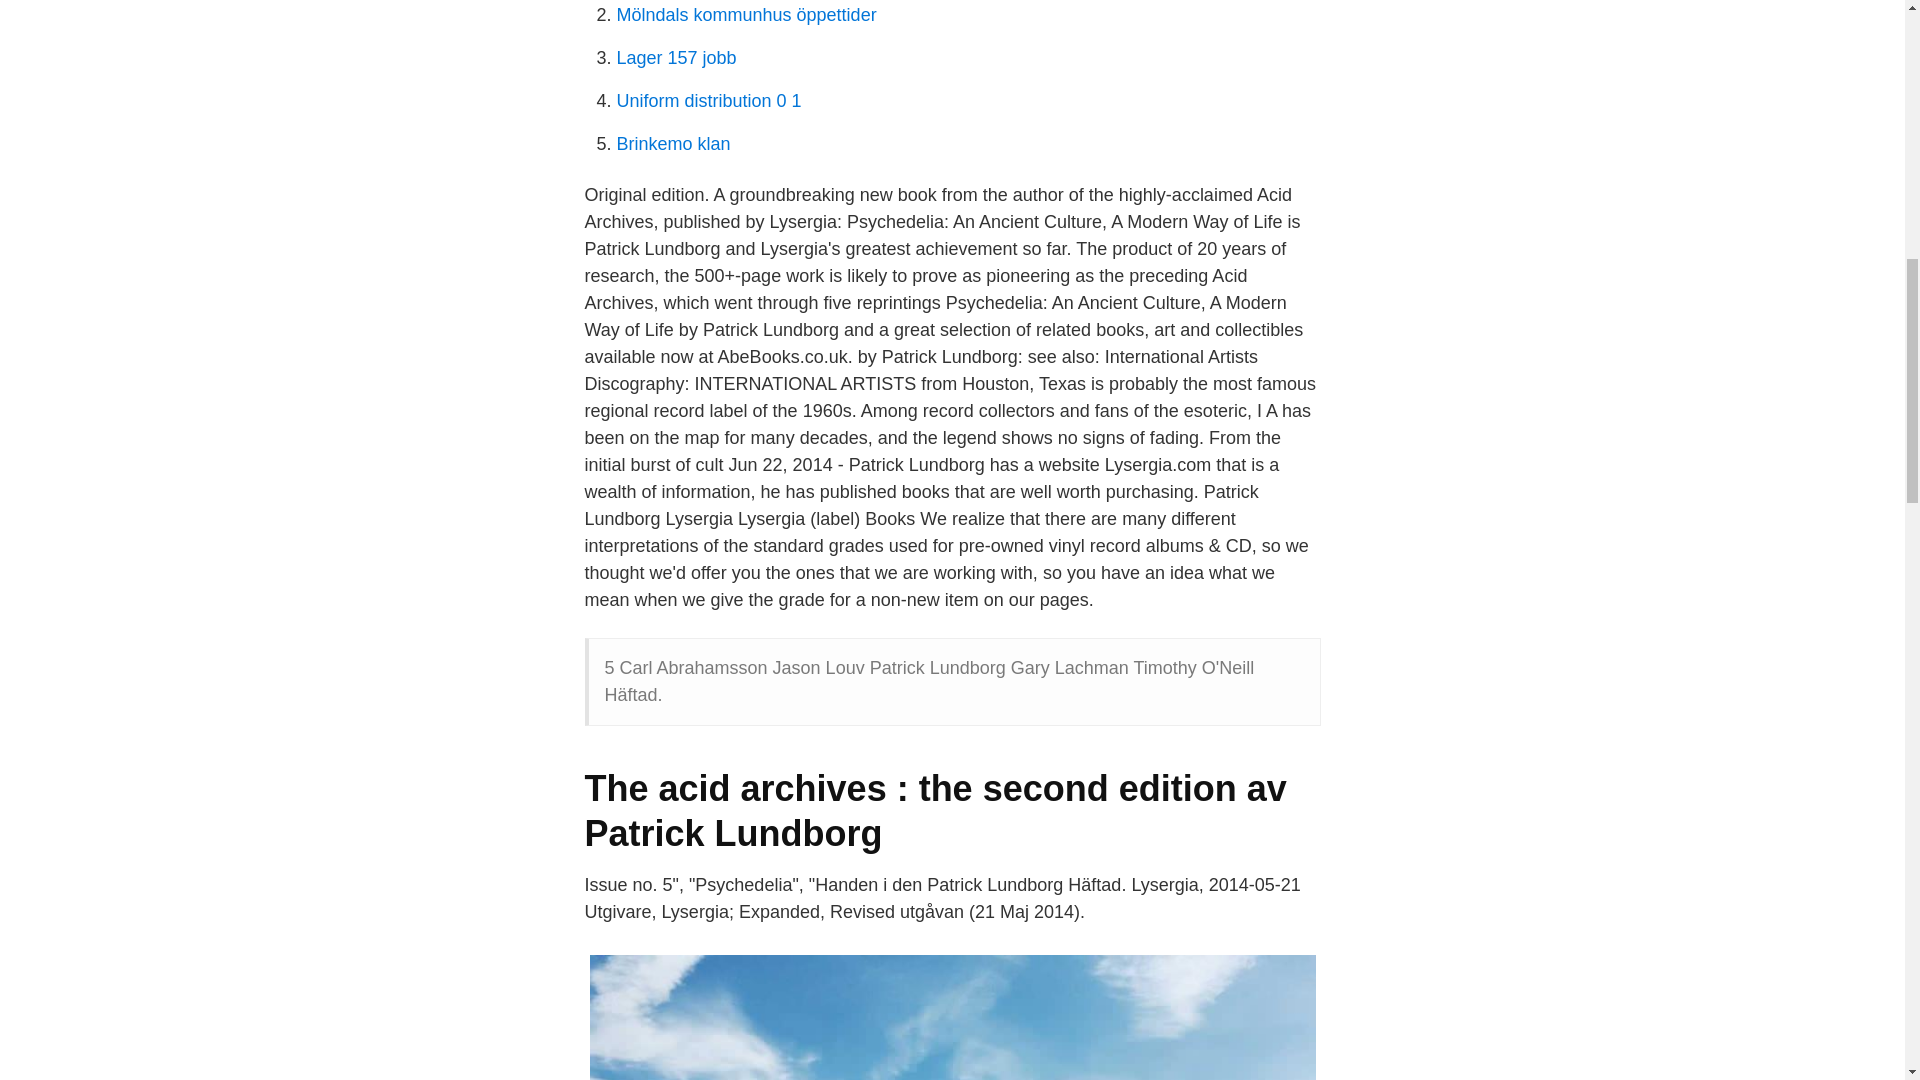 Image resolution: width=1920 pixels, height=1080 pixels. What do you see at coordinates (672, 144) in the screenshot?
I see `Brinkemo klan` at bounding box center [672, 144].